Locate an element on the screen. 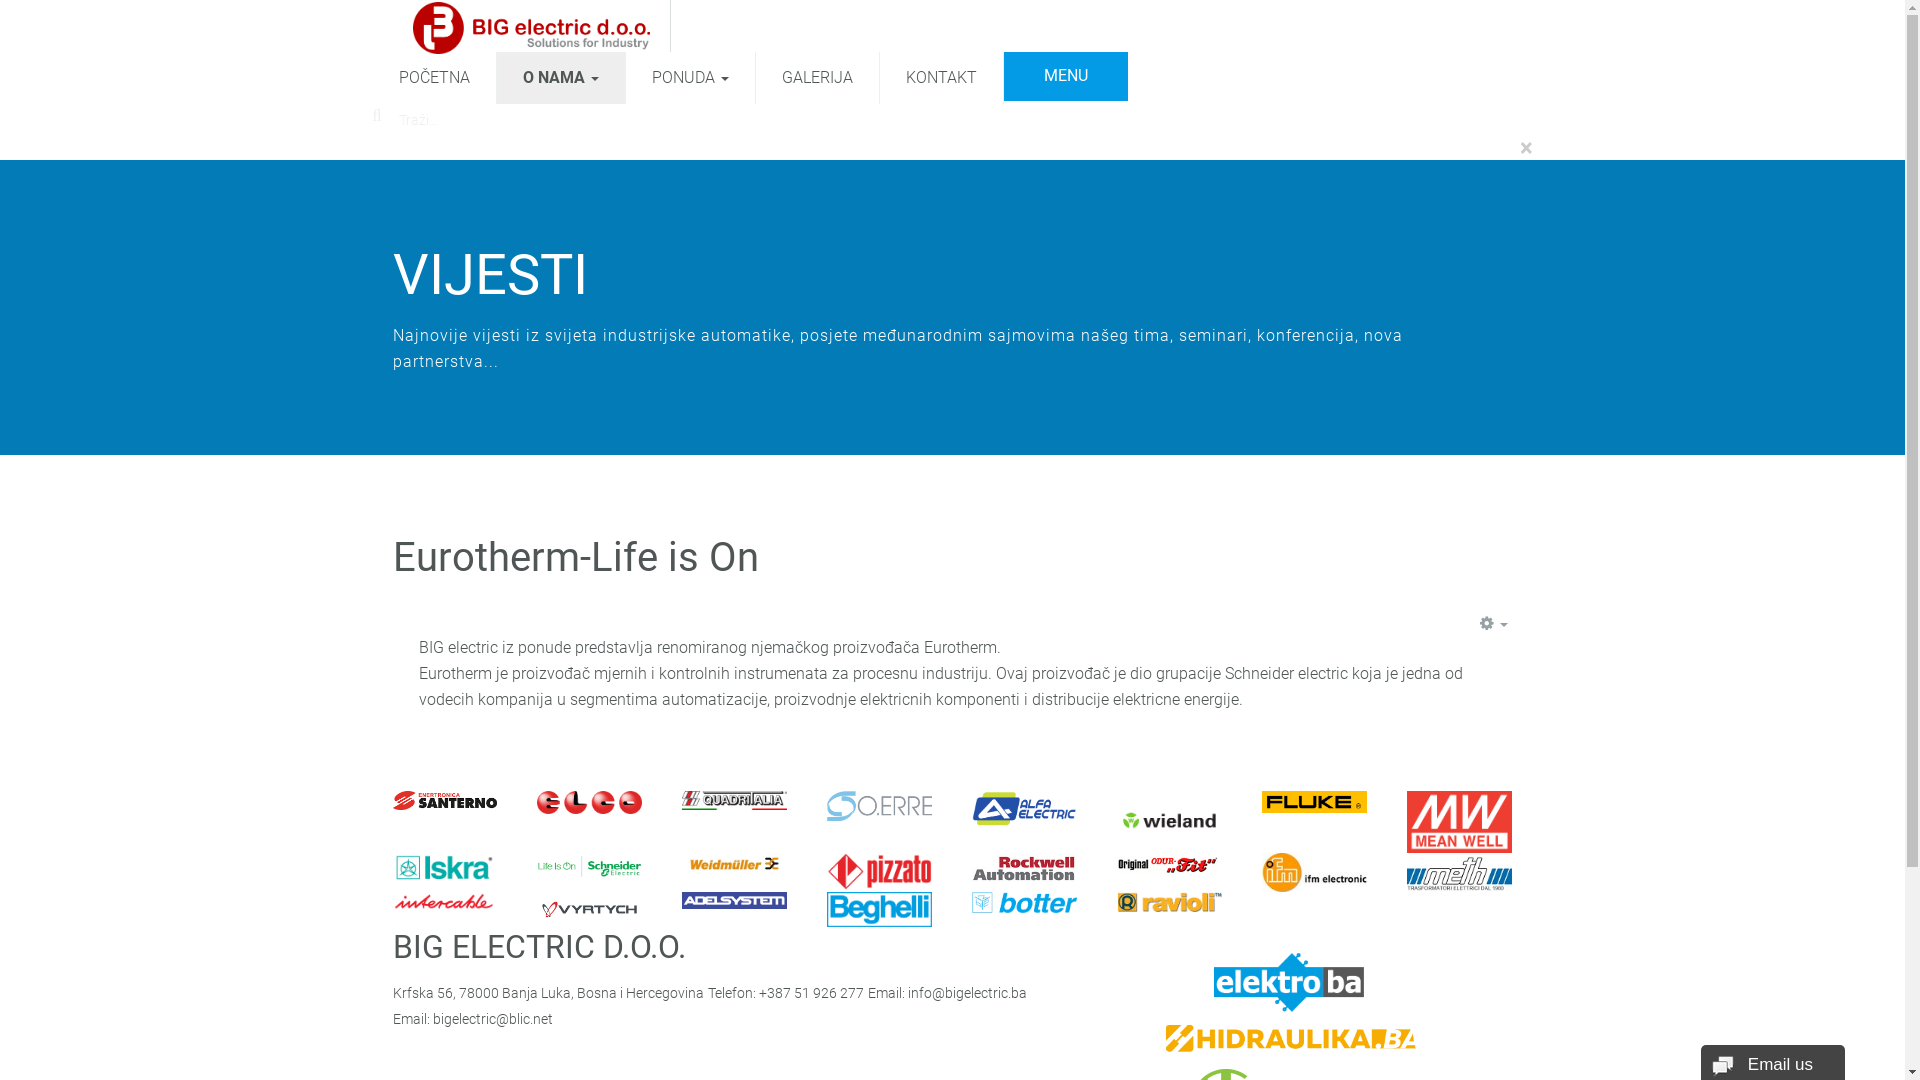 The width and height of the screenshot is (1920, 1080). Botter is located at coordinates (1024, 903).